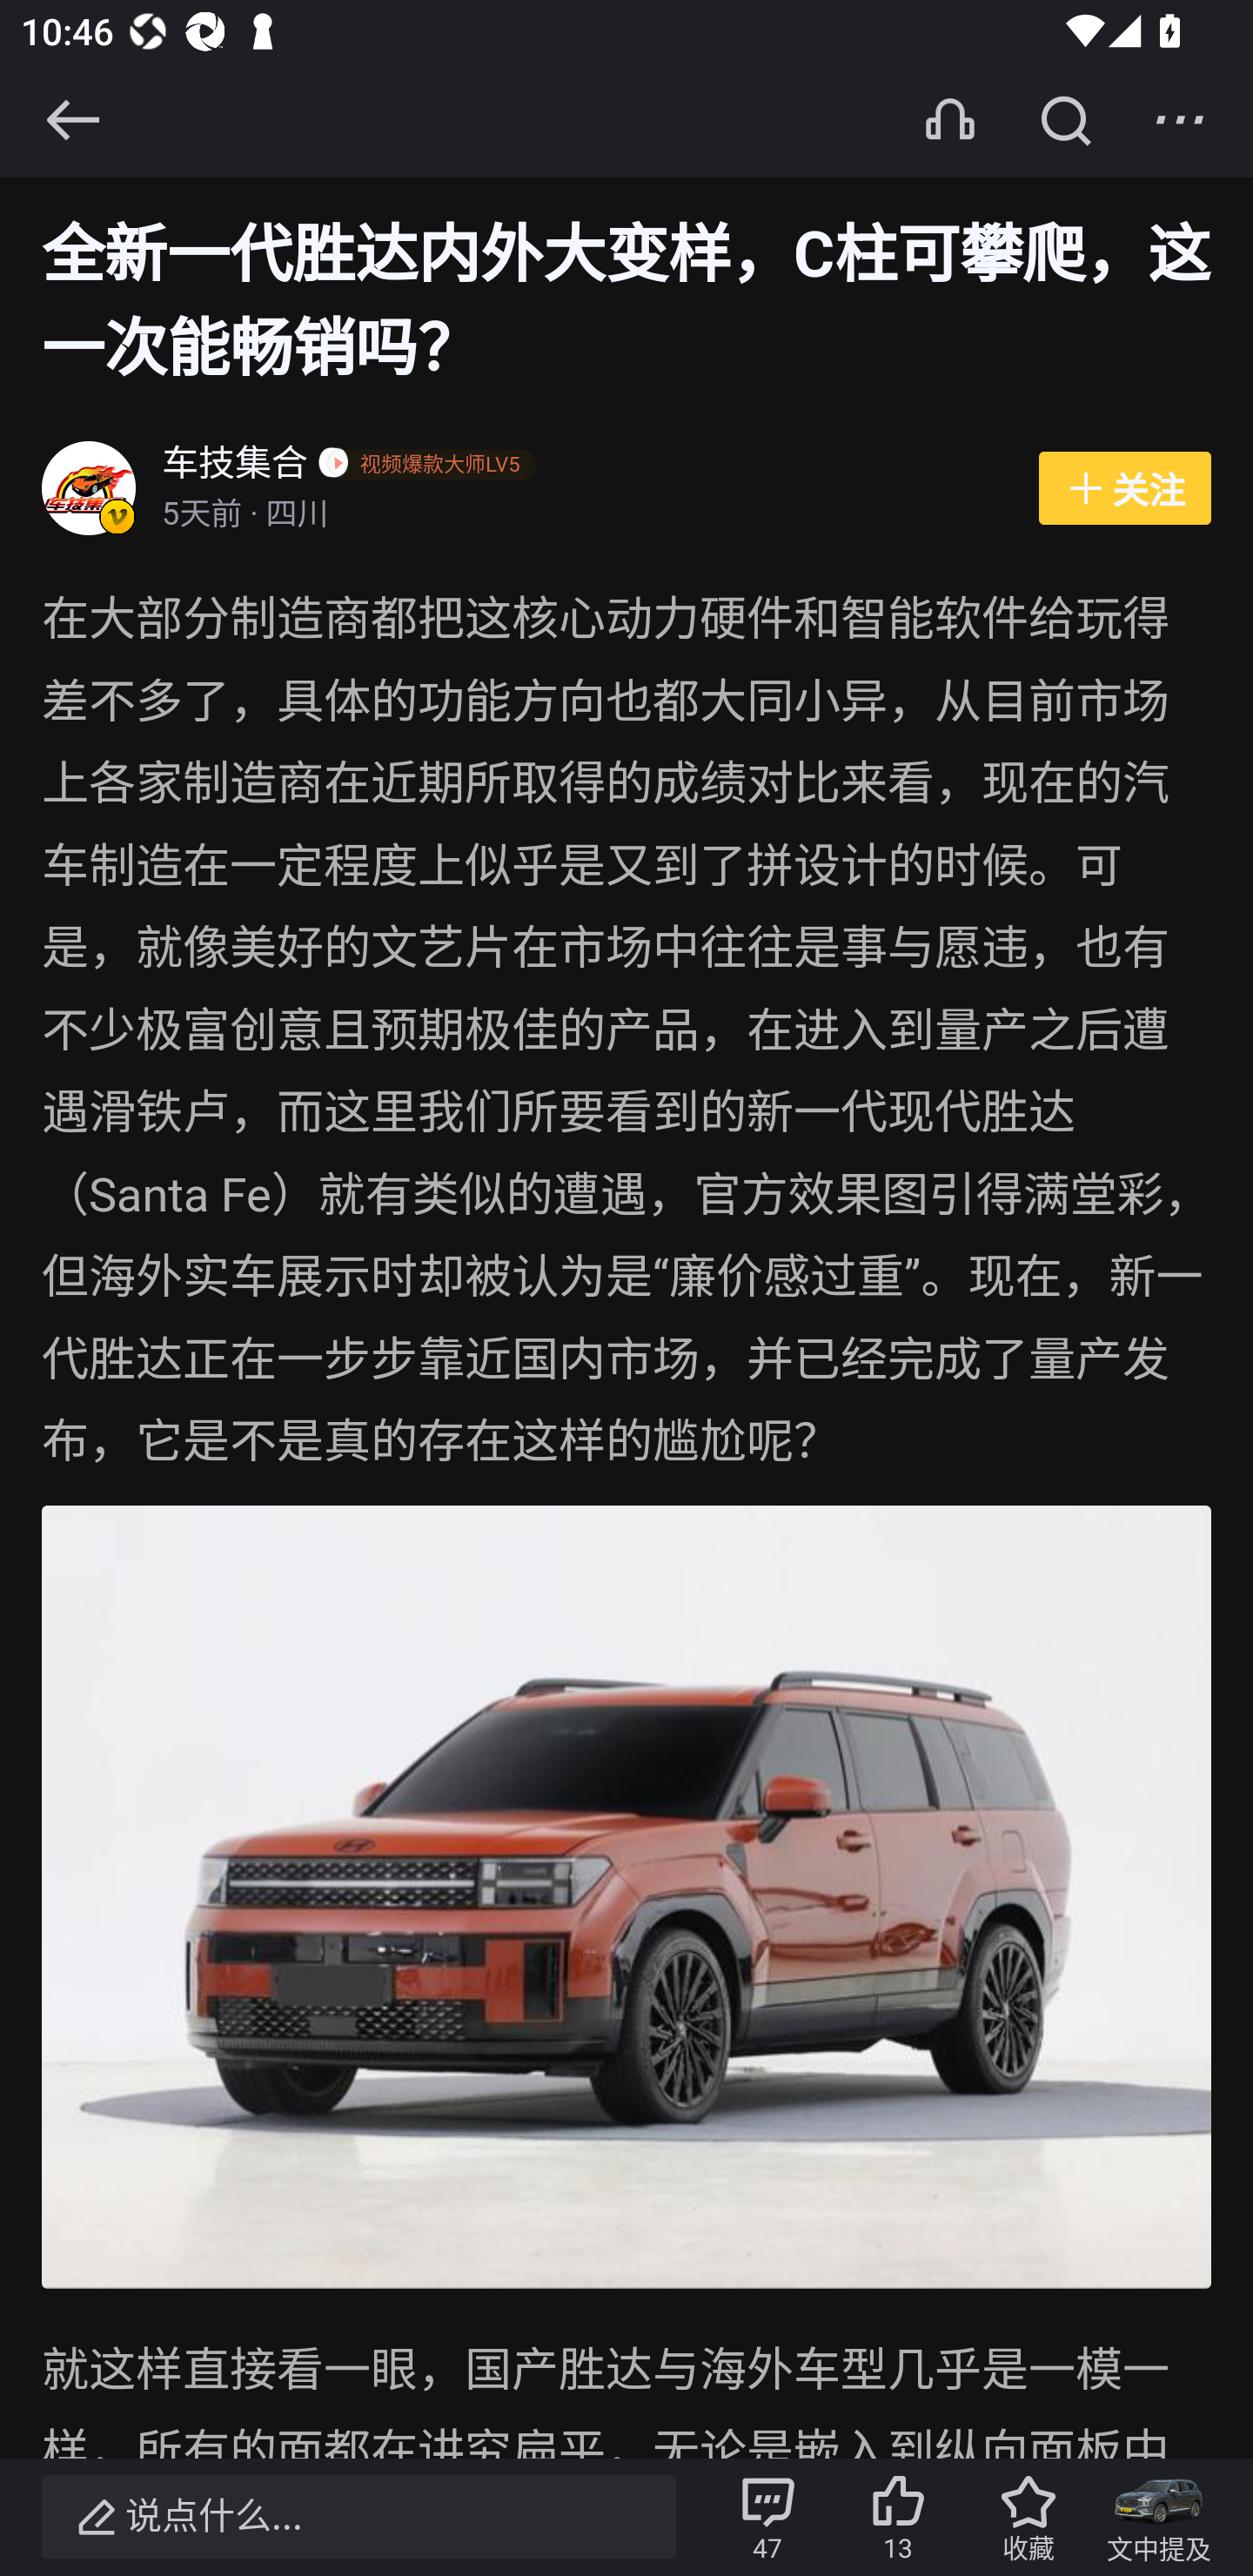  What do you see at coordinates (1065, 119) in the screenshot?
I see `` at bounding box center [1065, 119].